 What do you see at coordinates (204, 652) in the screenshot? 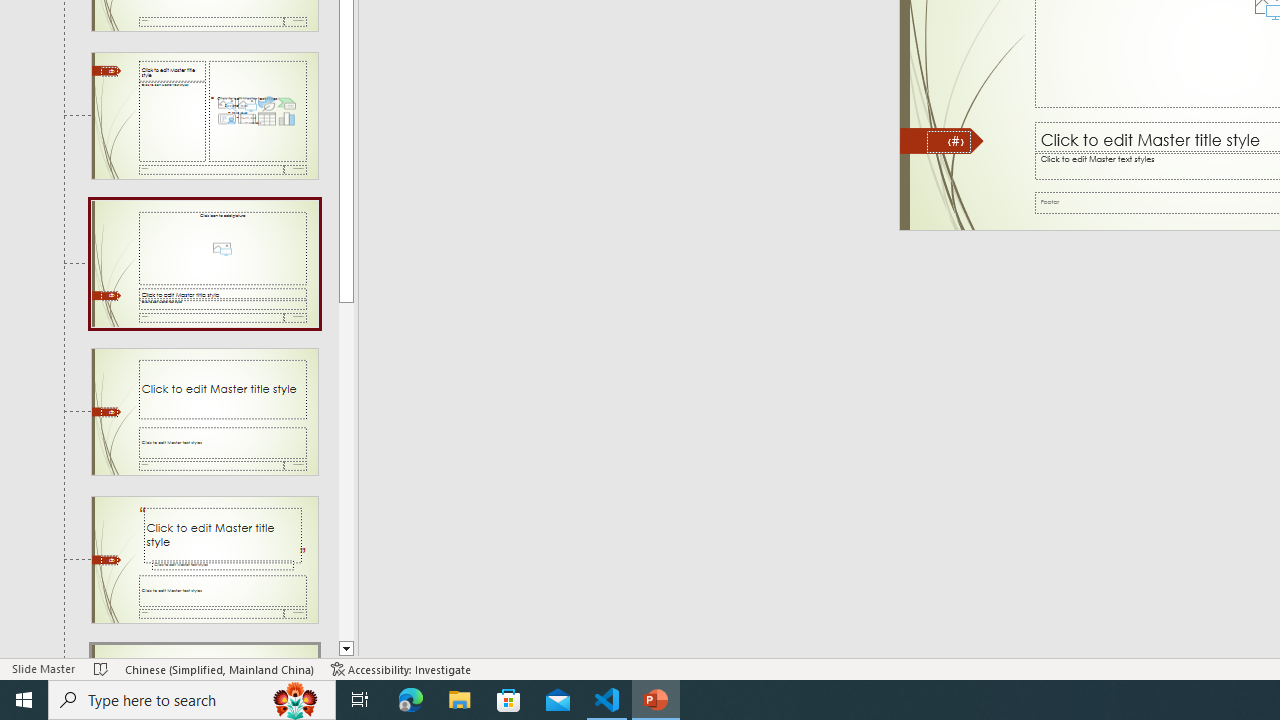
I see `Slide Name Card Layout: used by no slides` at bounding box center [204, 652].